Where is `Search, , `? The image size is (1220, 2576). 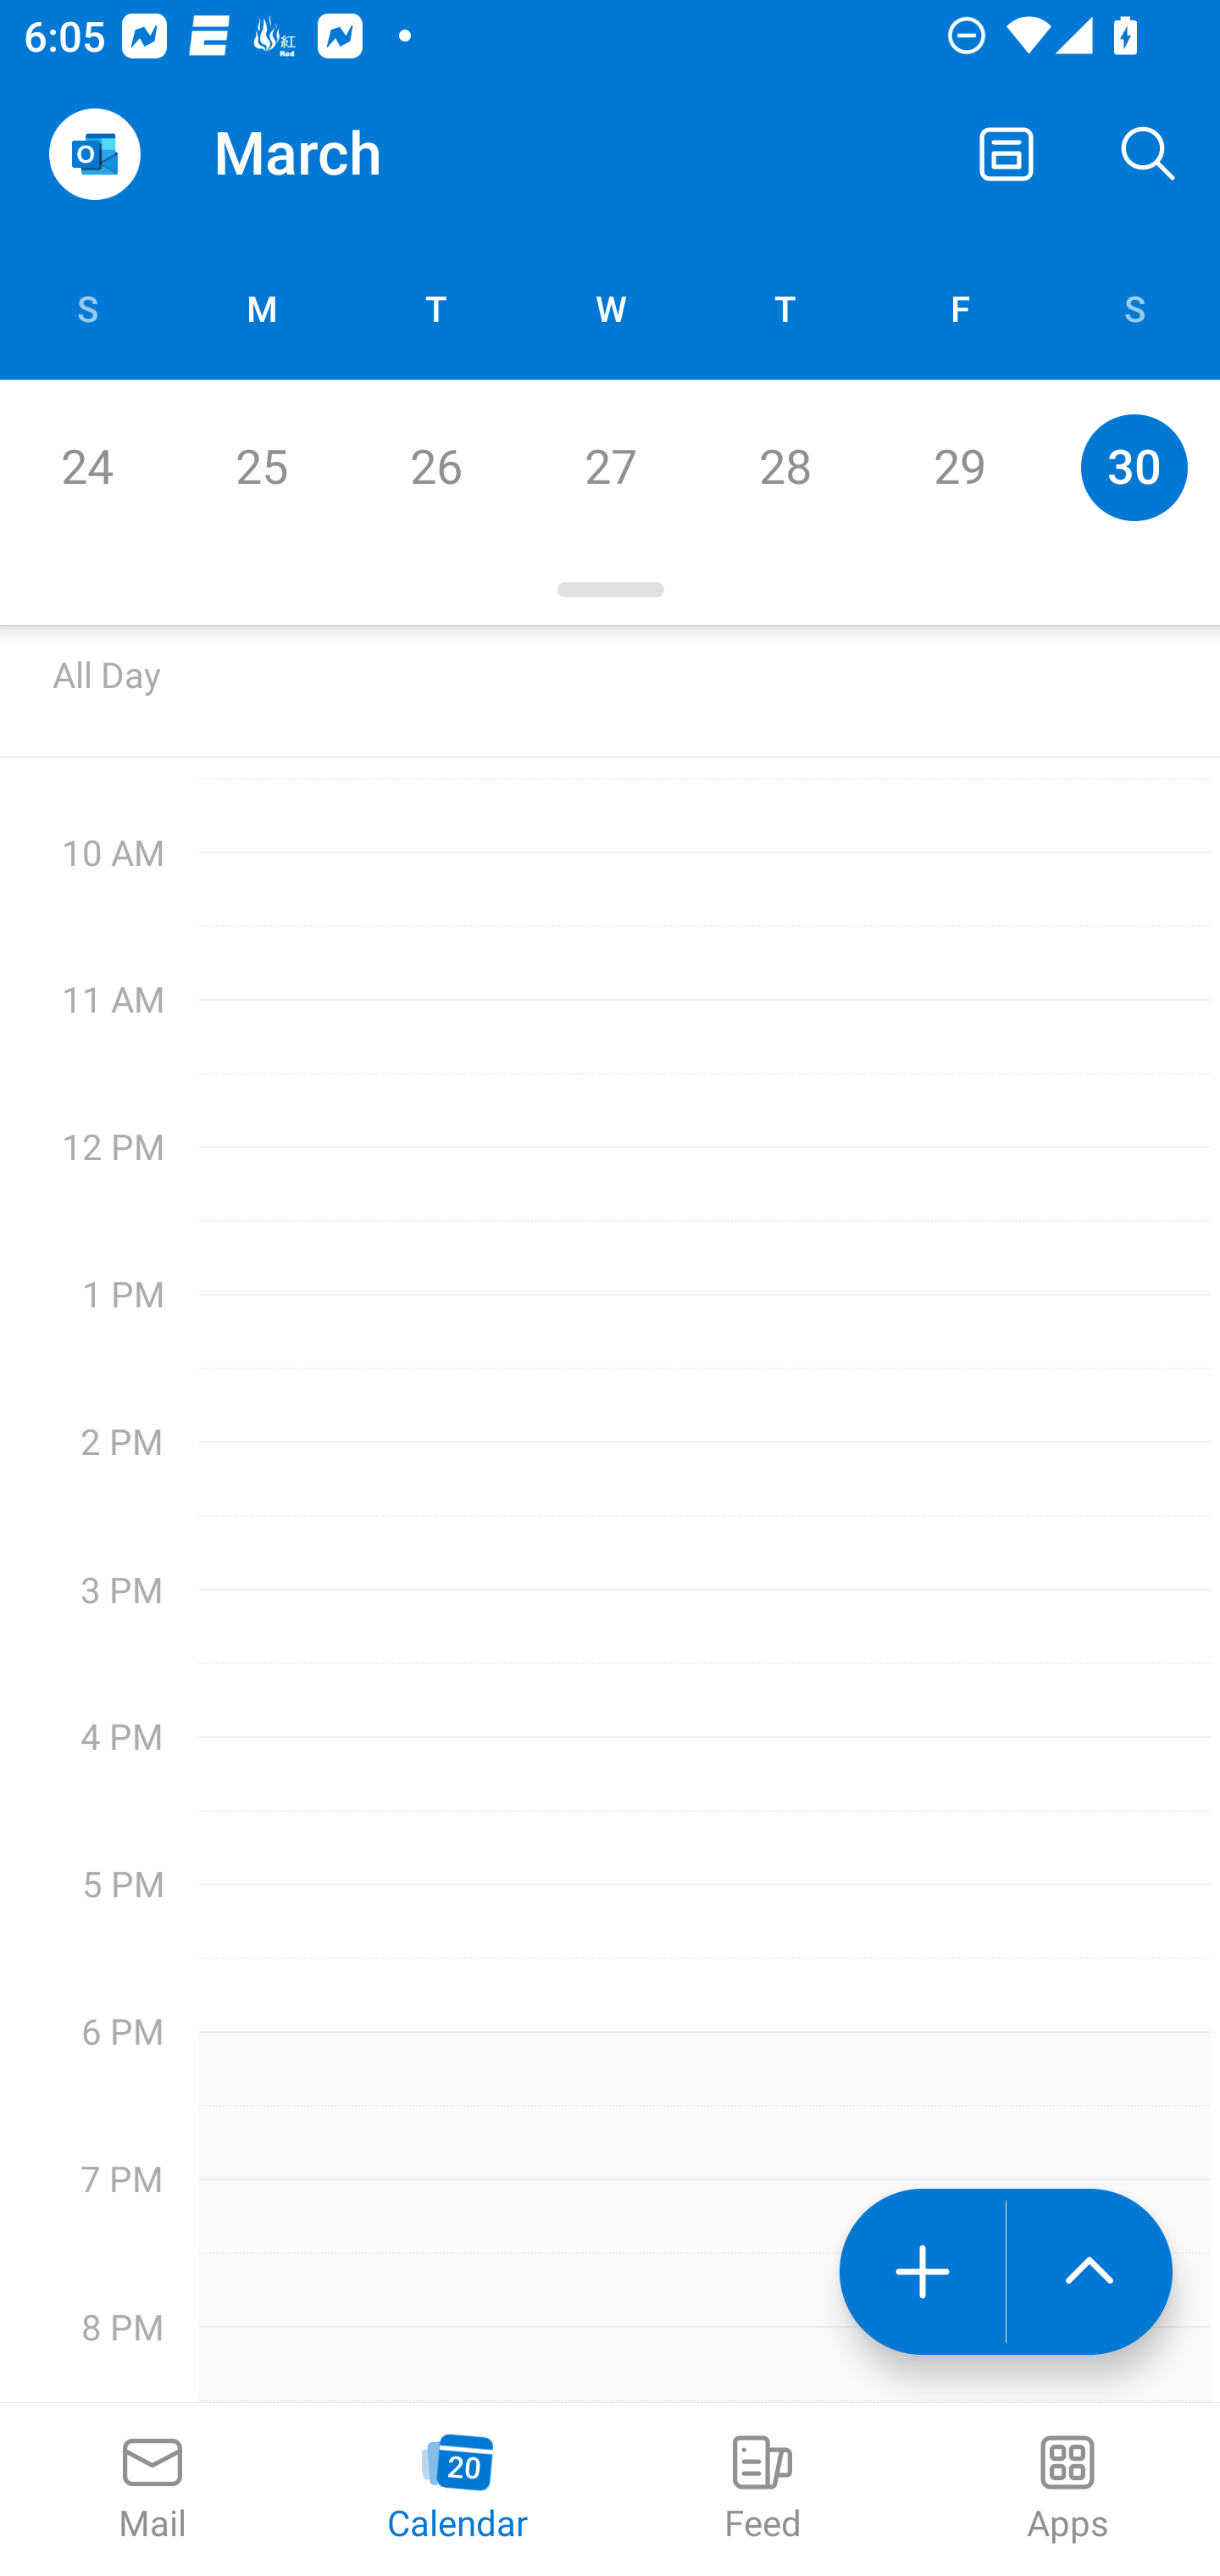
Search, ,  is located at coordinates (1149, 154).